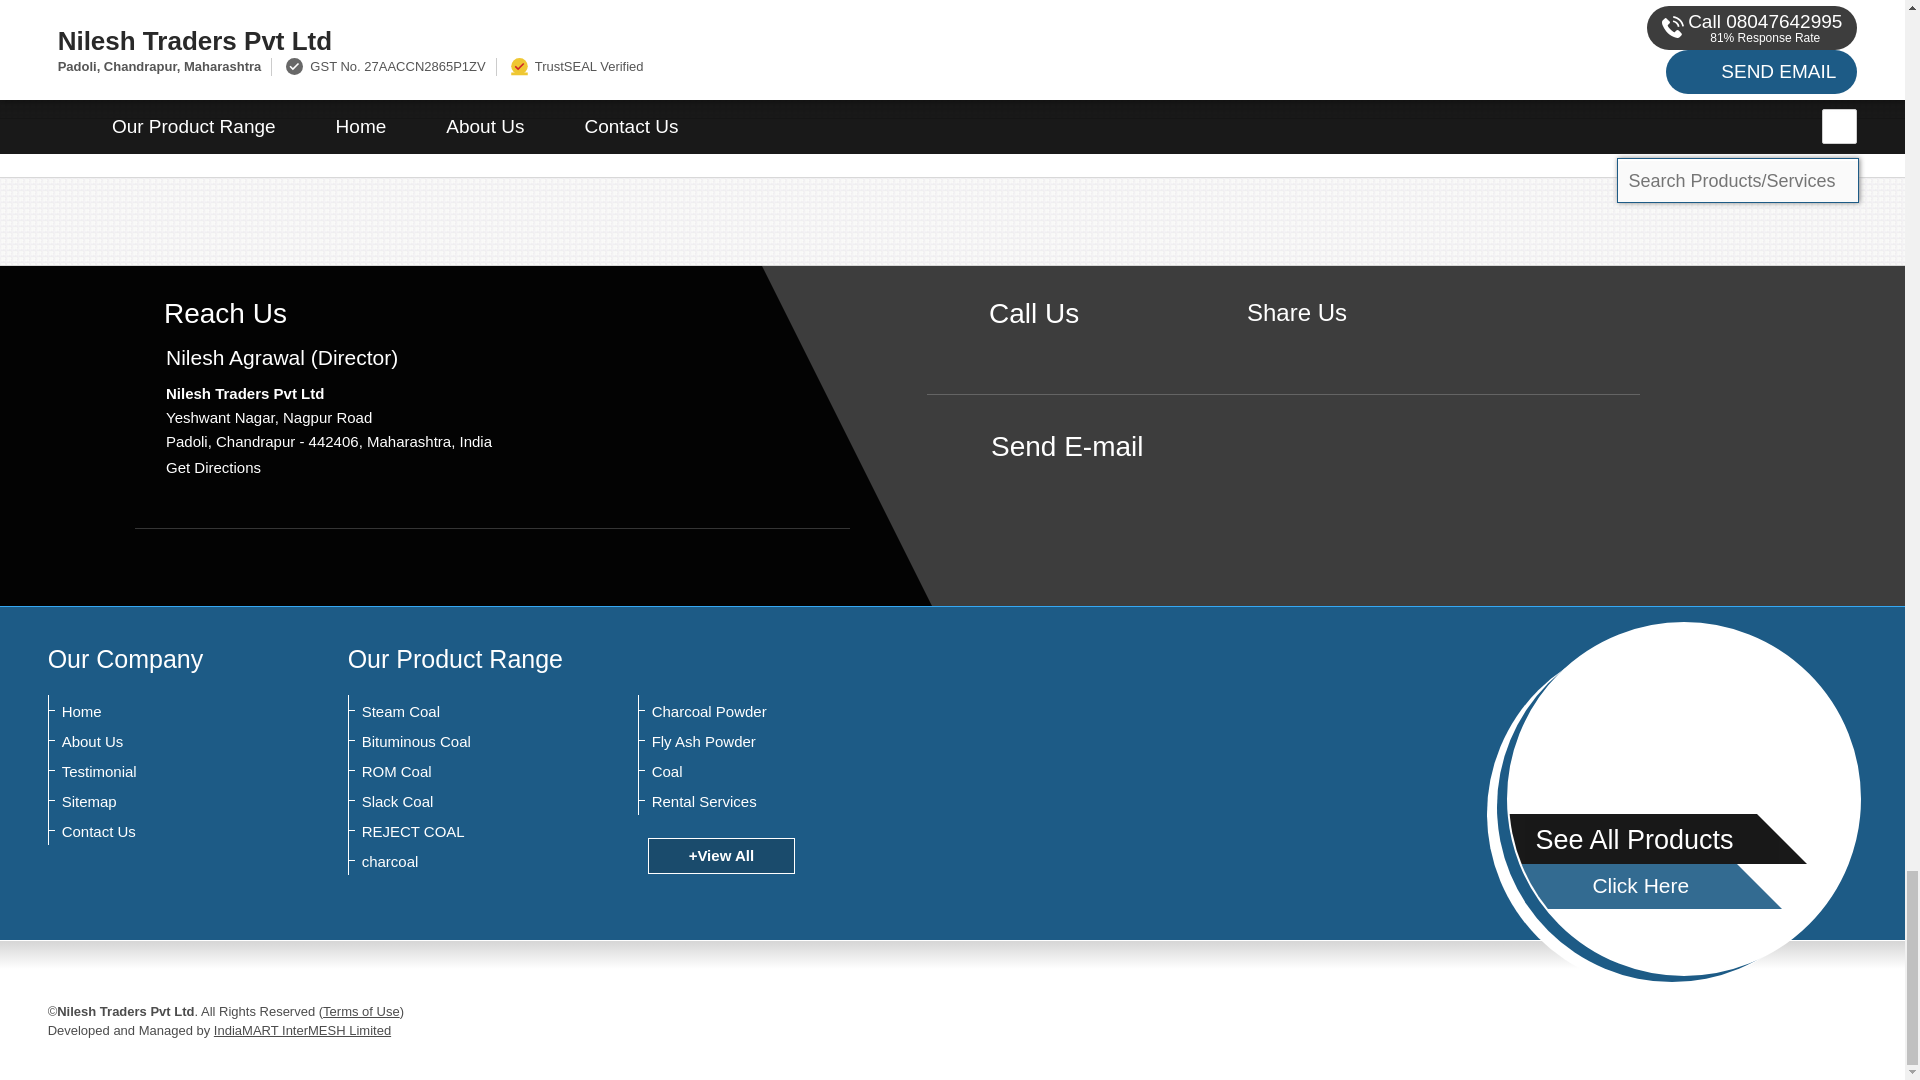 Image resolution: width=1920 pixels, height=1080 pixels. Describe the element at coordinates (1358, 346) in the screenshot. I see `LinkedIn` at that location.